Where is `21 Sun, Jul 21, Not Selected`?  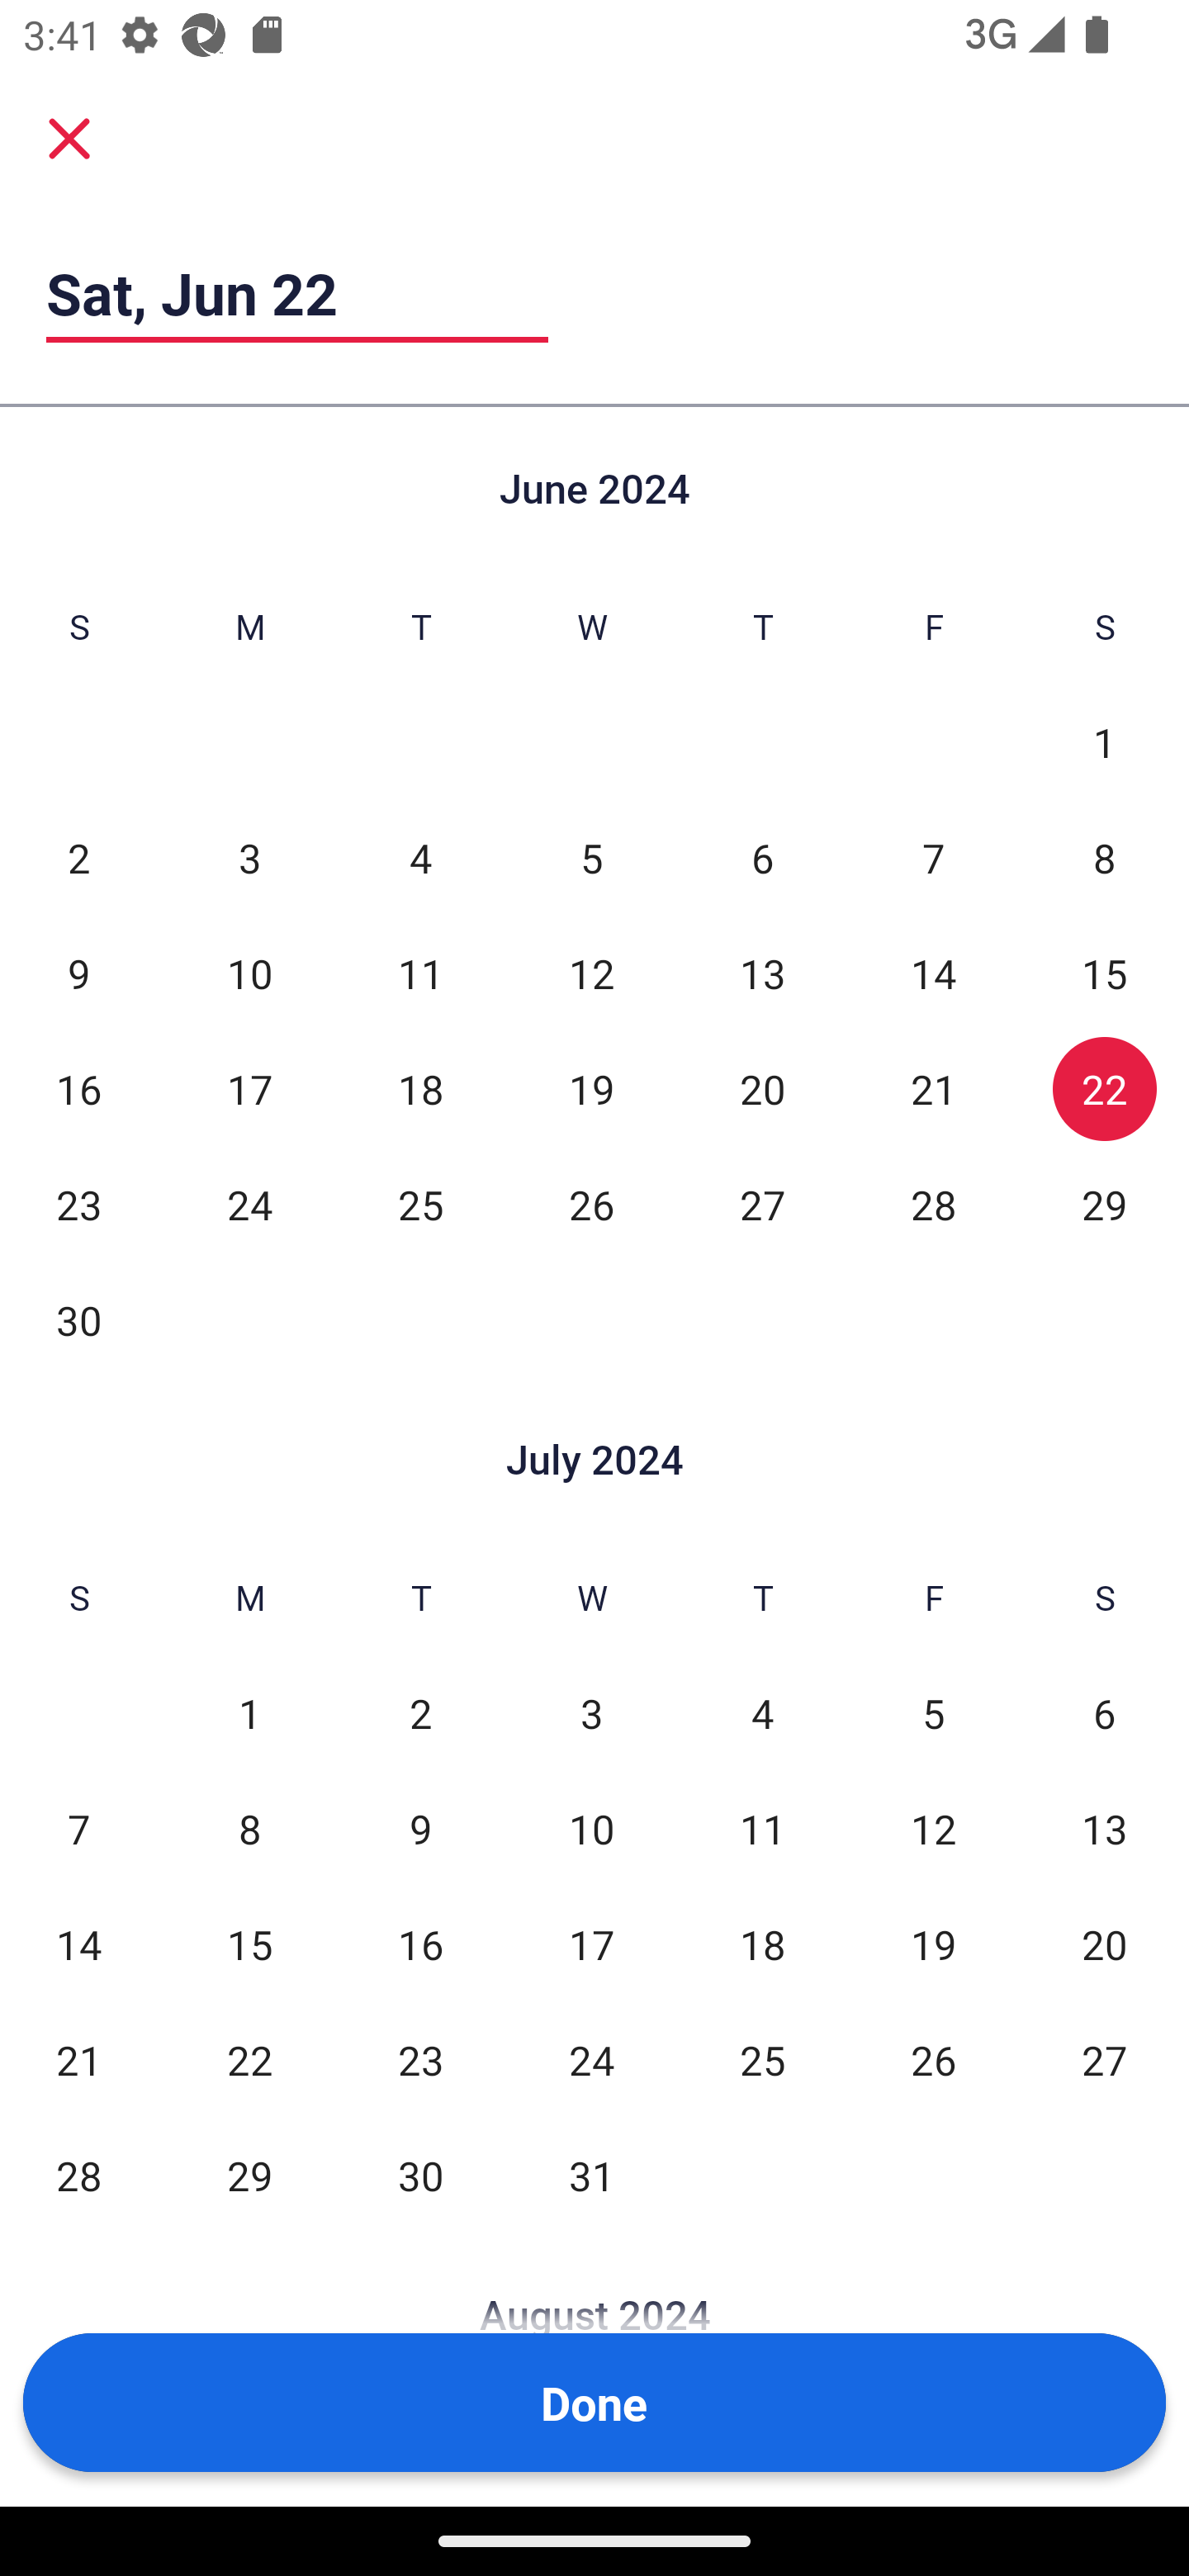 21 Sun, Jul 21, Not Selected is located at coordinates (78, 2059).